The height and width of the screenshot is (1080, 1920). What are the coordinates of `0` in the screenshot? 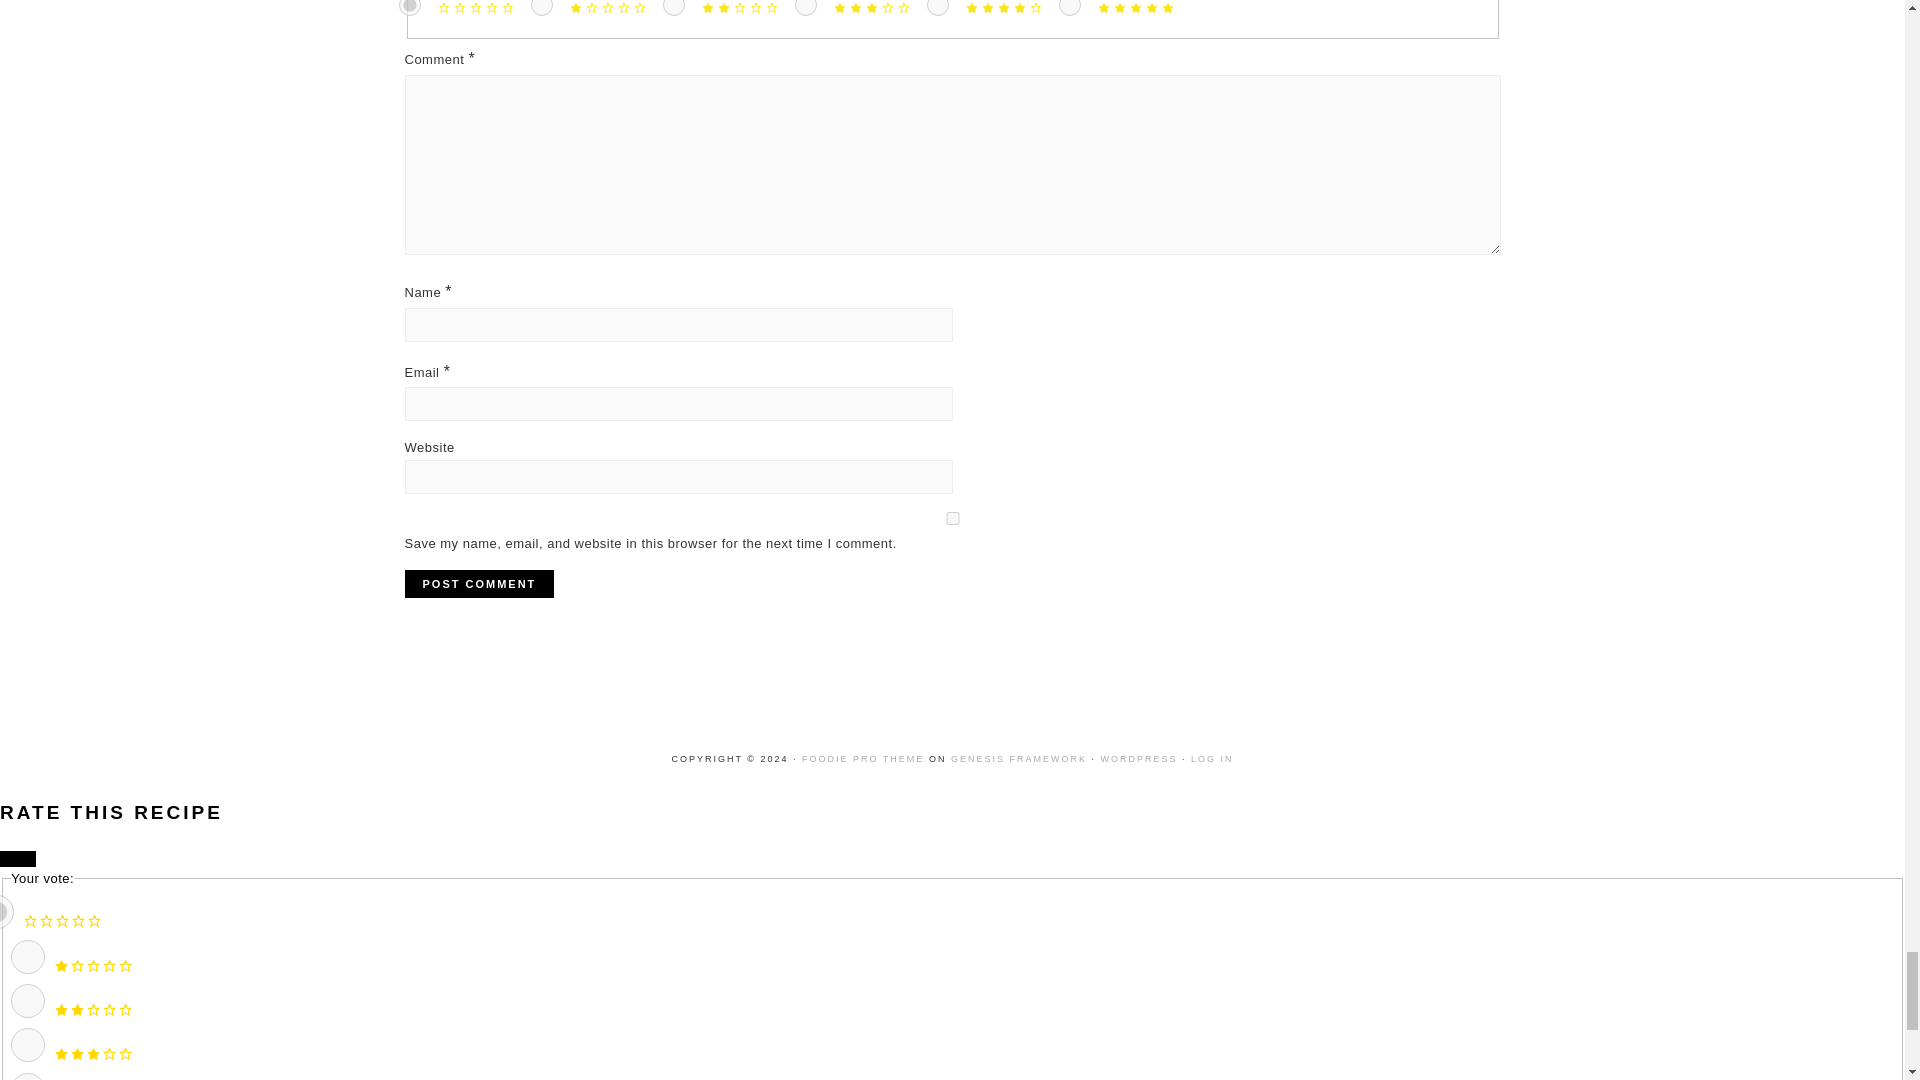 It's located at (408, 8).